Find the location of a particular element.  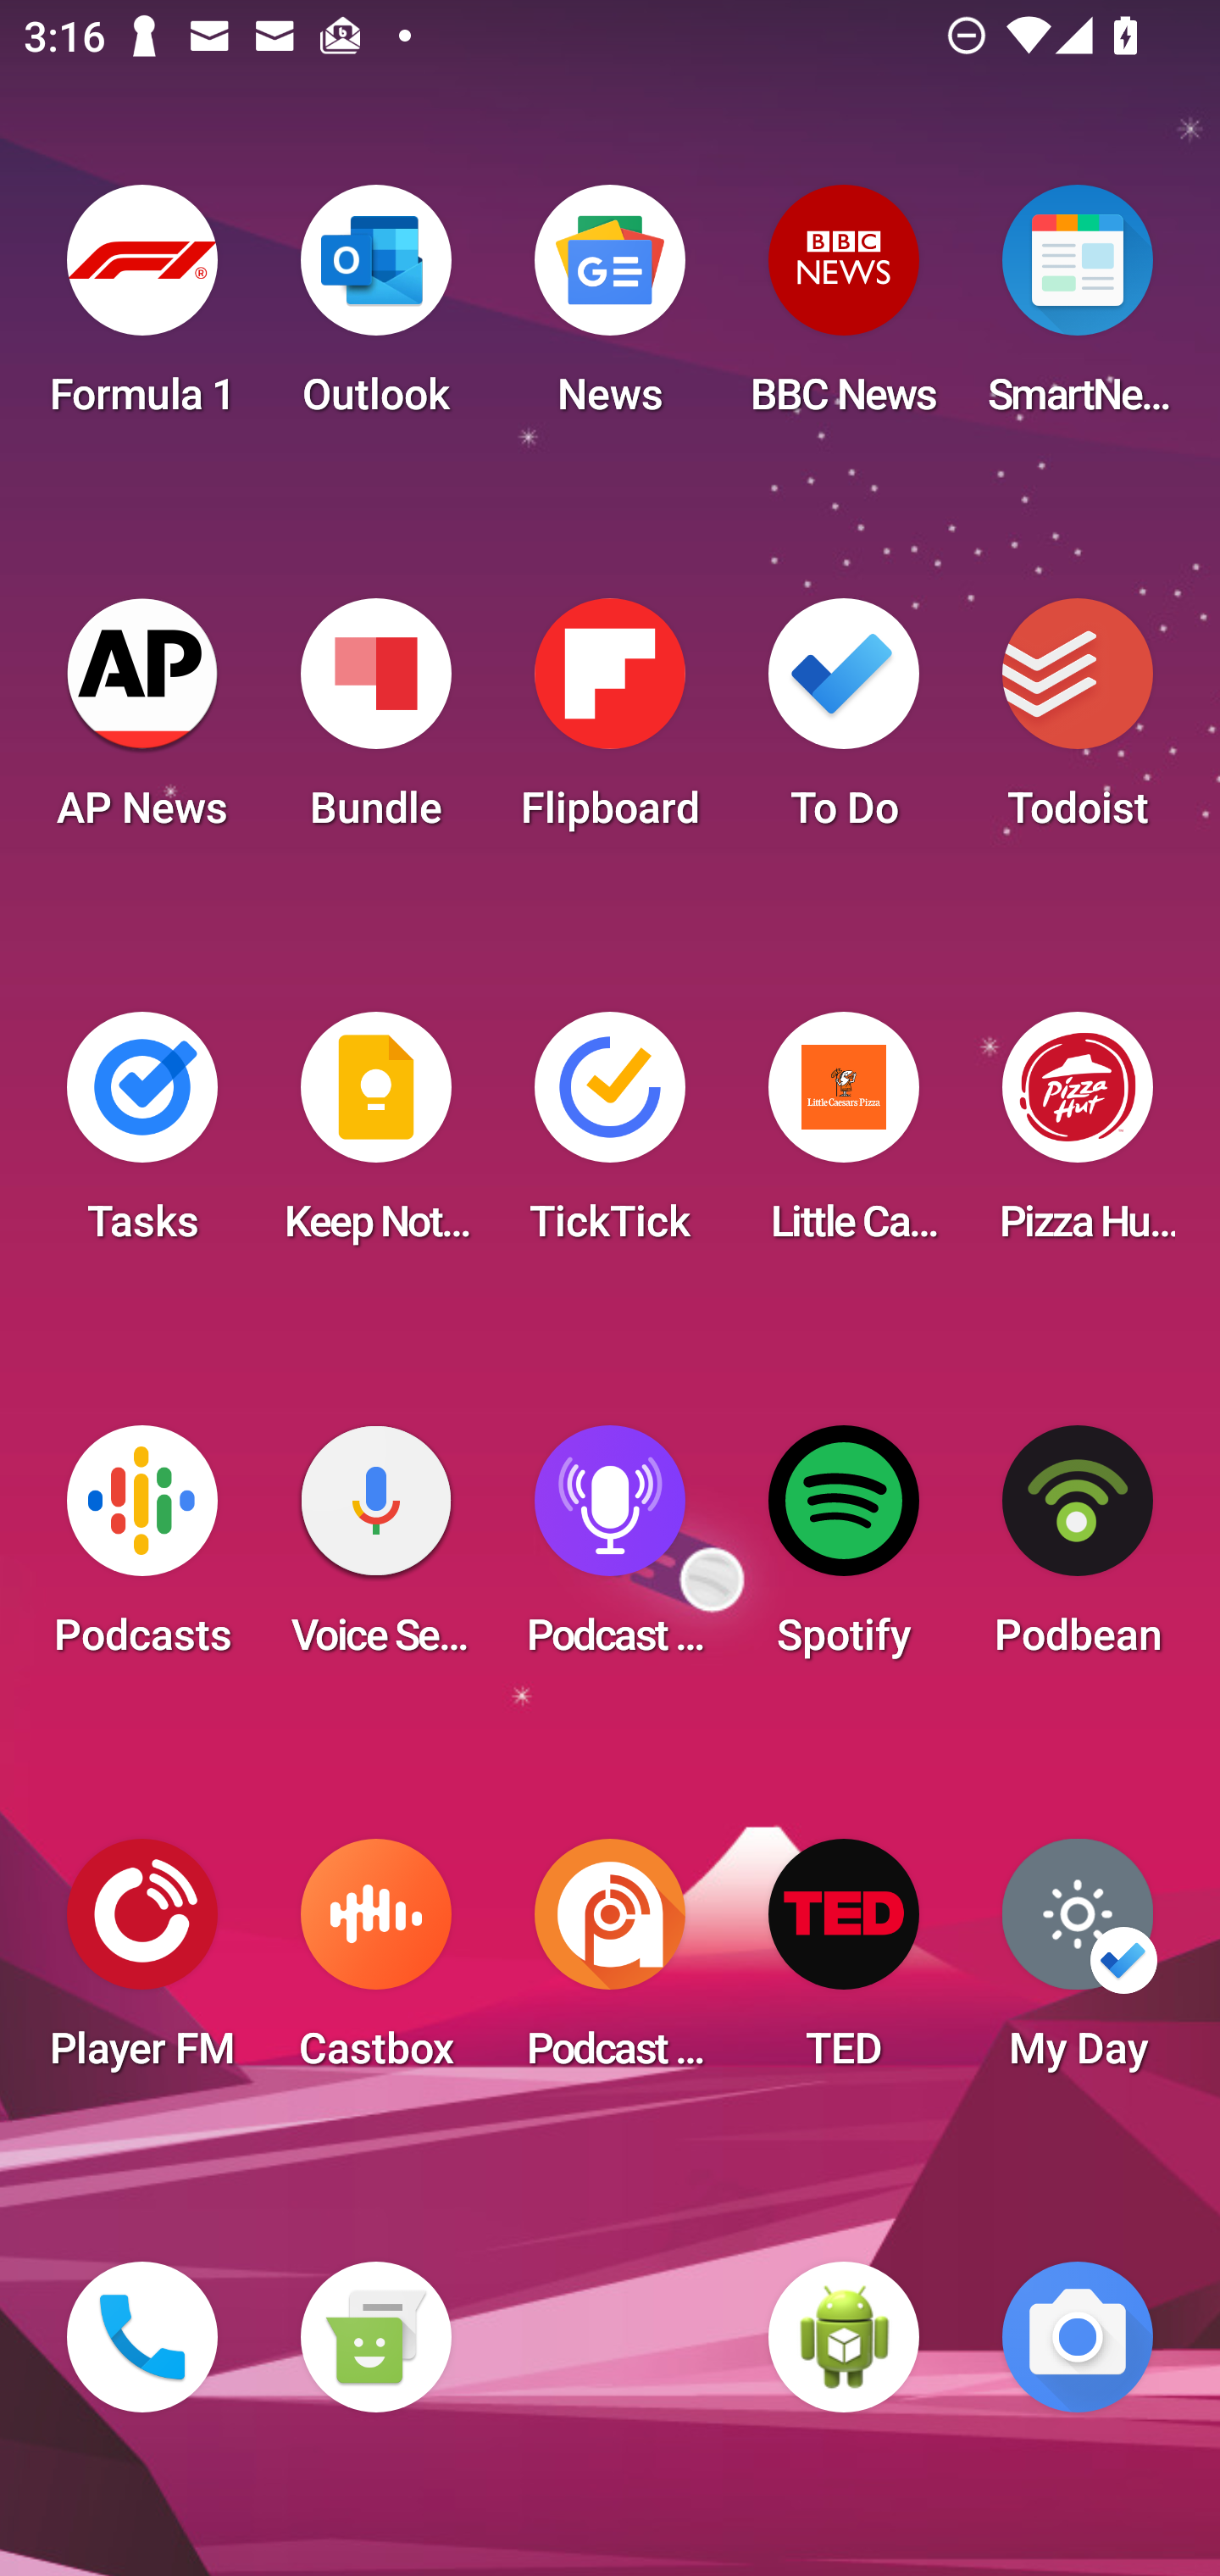

Keep Notes is located at coordinates (375, 1137).